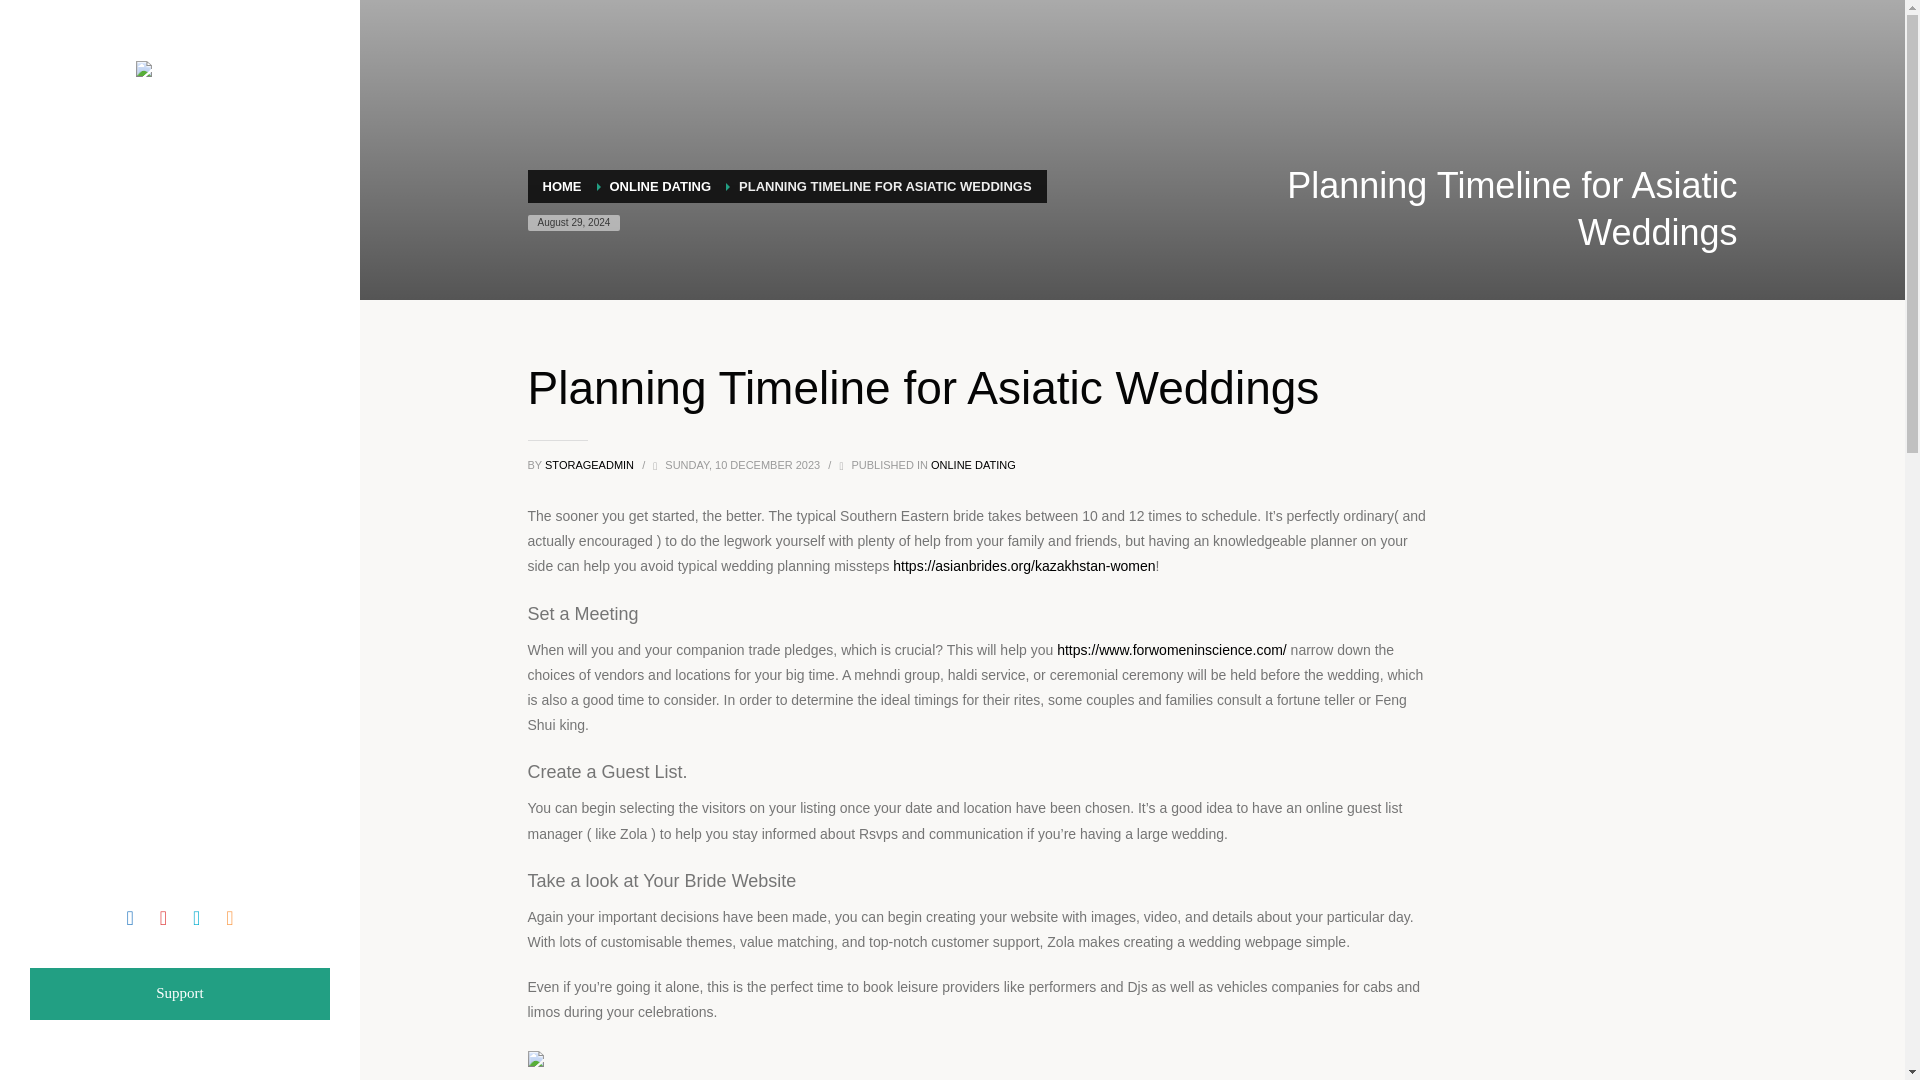 The height and width of the screenshot is (1080, 1920). I want to click on STORAGEADMIN, so click(591, 464).